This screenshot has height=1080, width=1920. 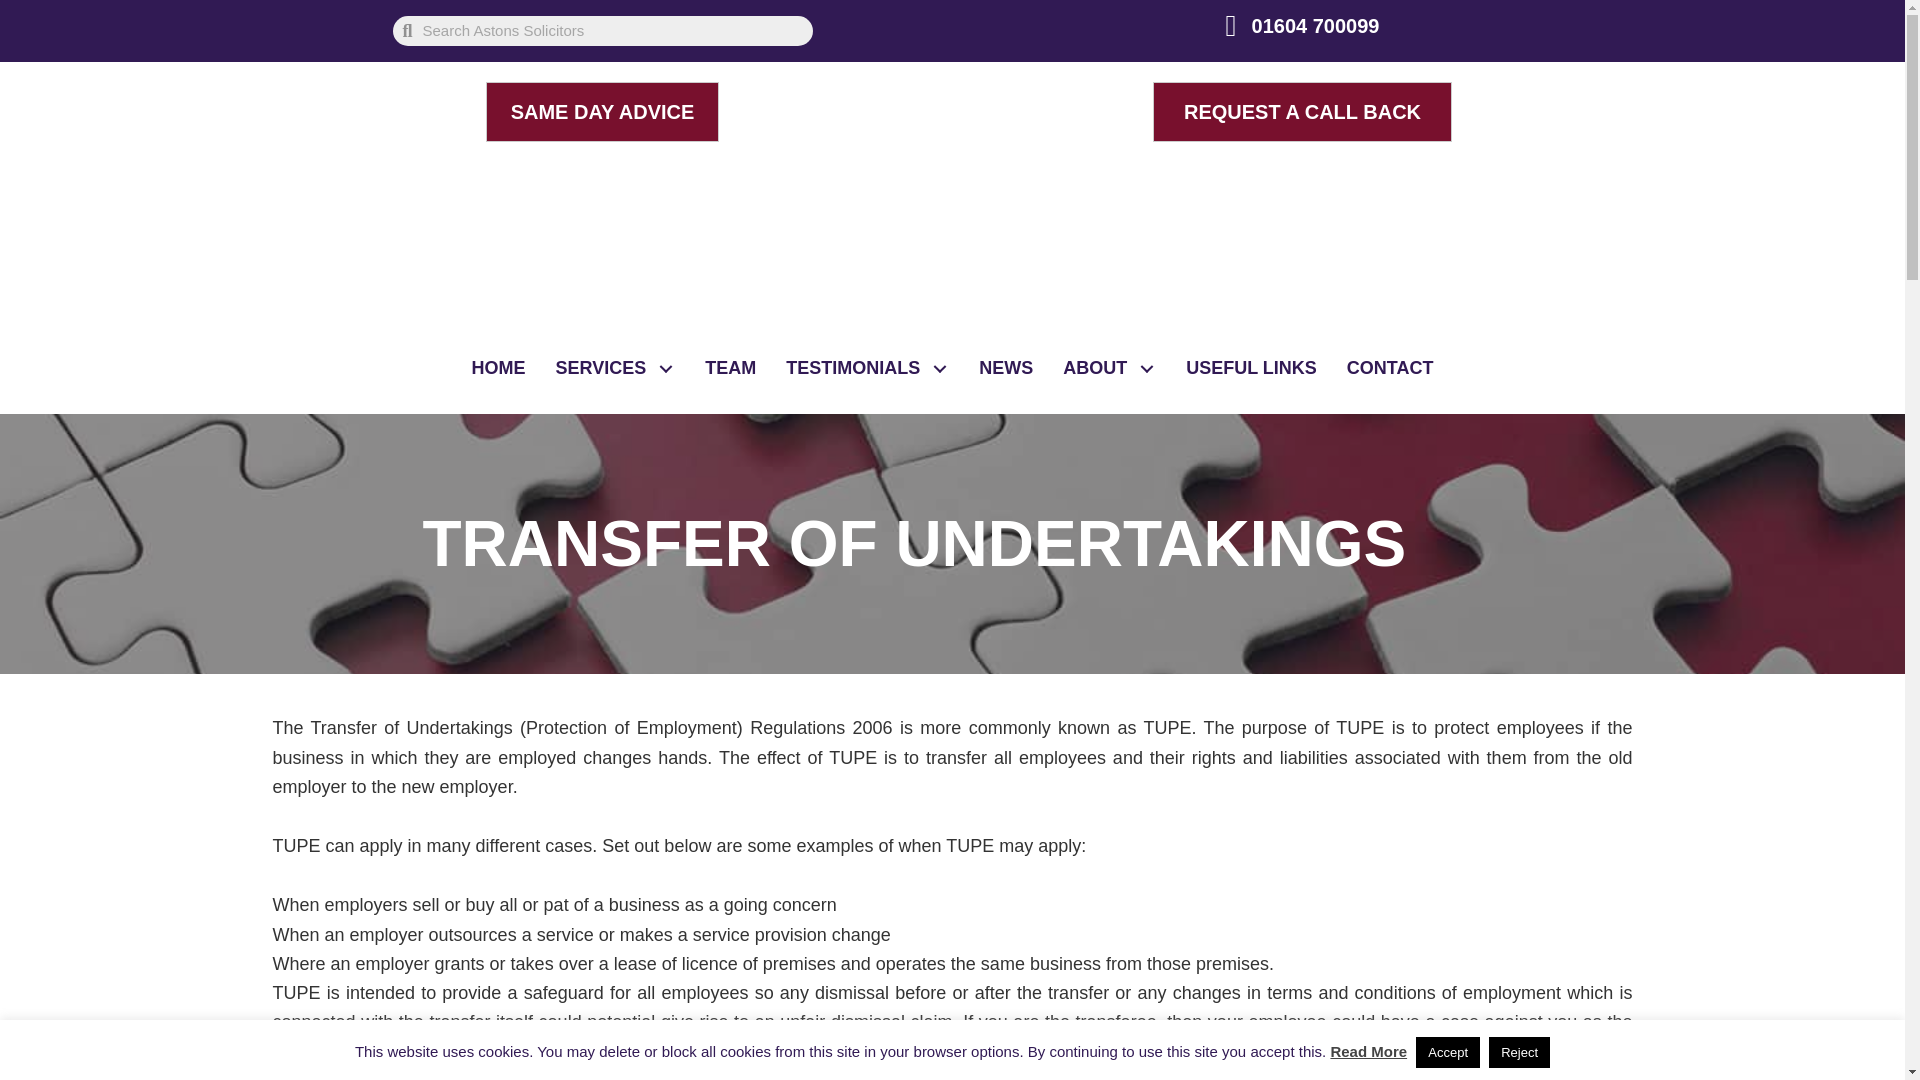 I want to click on USEFUL LINKS, so click(x=1252, y=368).